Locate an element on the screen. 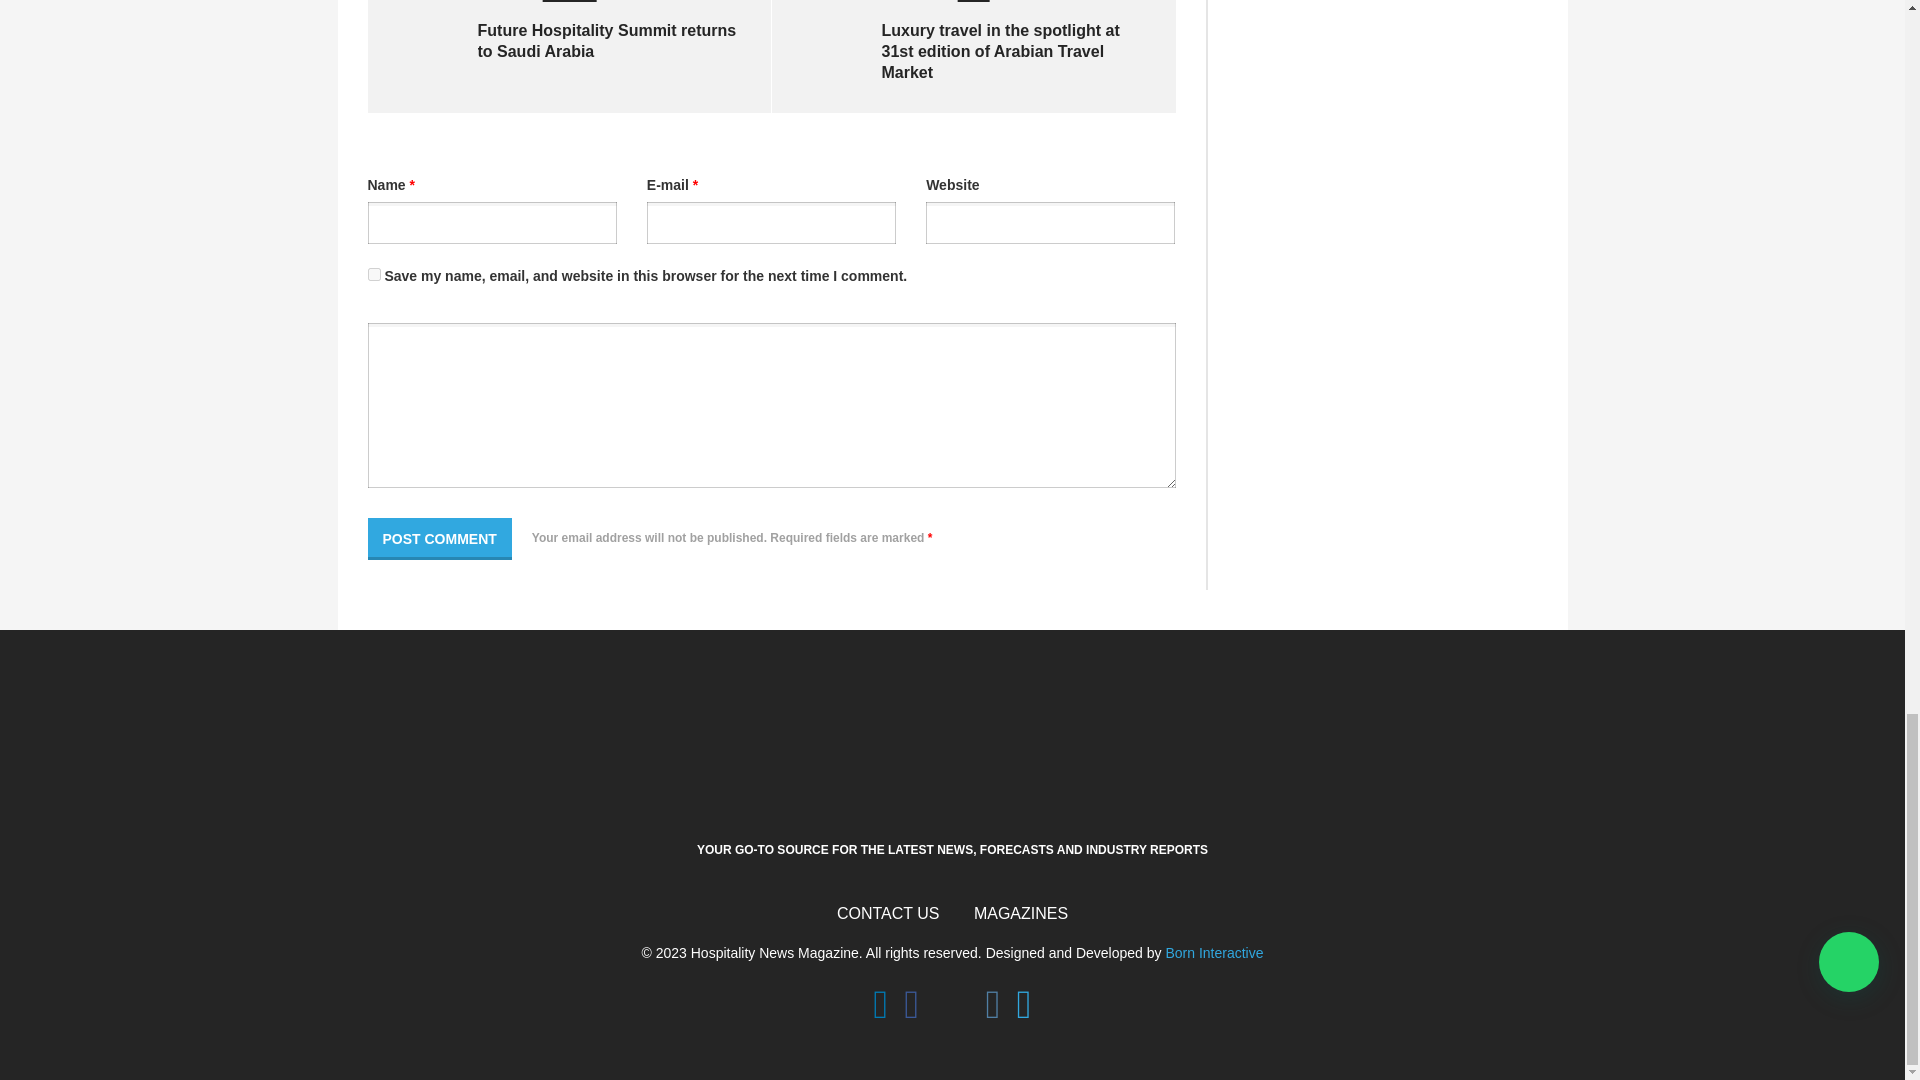 The image size is (1920, 1080). Post comment is located at coordinates (440, 539).